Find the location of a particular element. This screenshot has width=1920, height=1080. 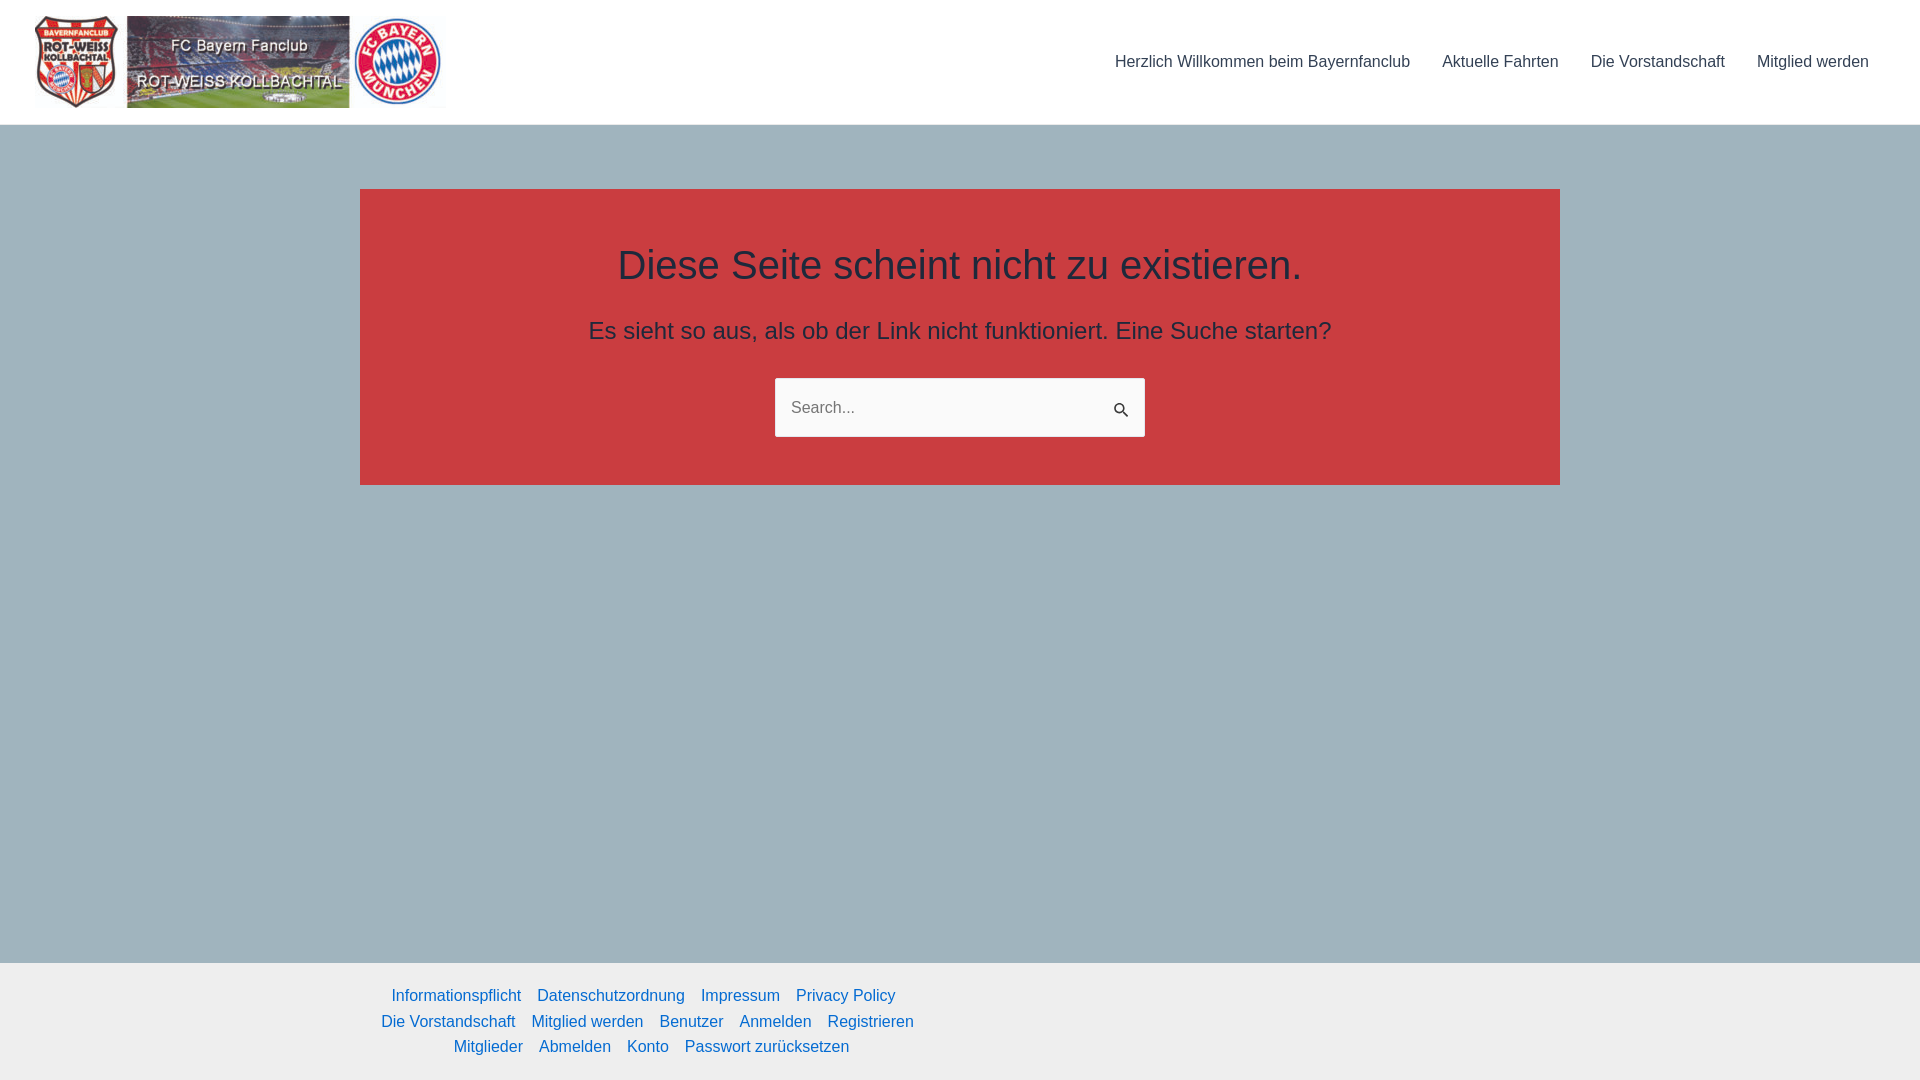

Die Vorstandschaft is located at coordinates (1658, 62).